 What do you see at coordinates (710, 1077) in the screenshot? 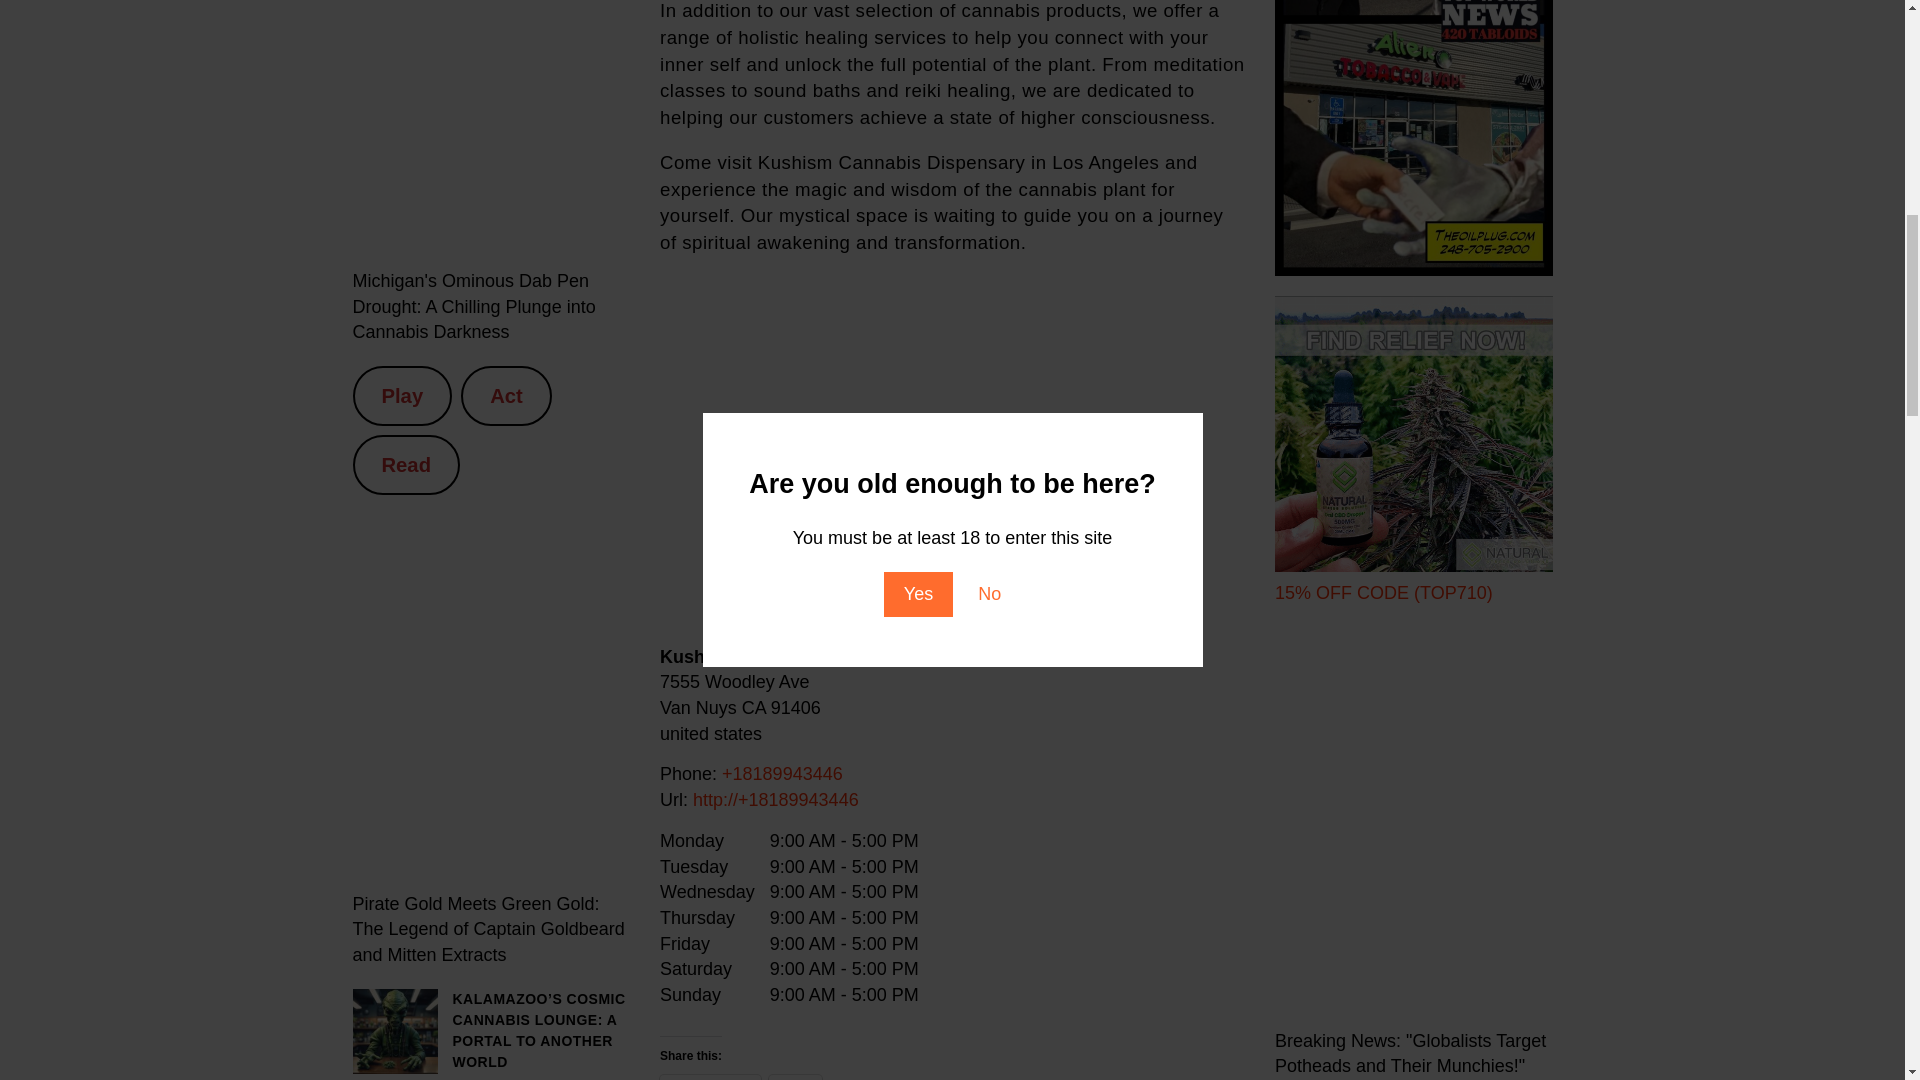
I see `Click to share on Facebook` at bounding box center [710, 1077].